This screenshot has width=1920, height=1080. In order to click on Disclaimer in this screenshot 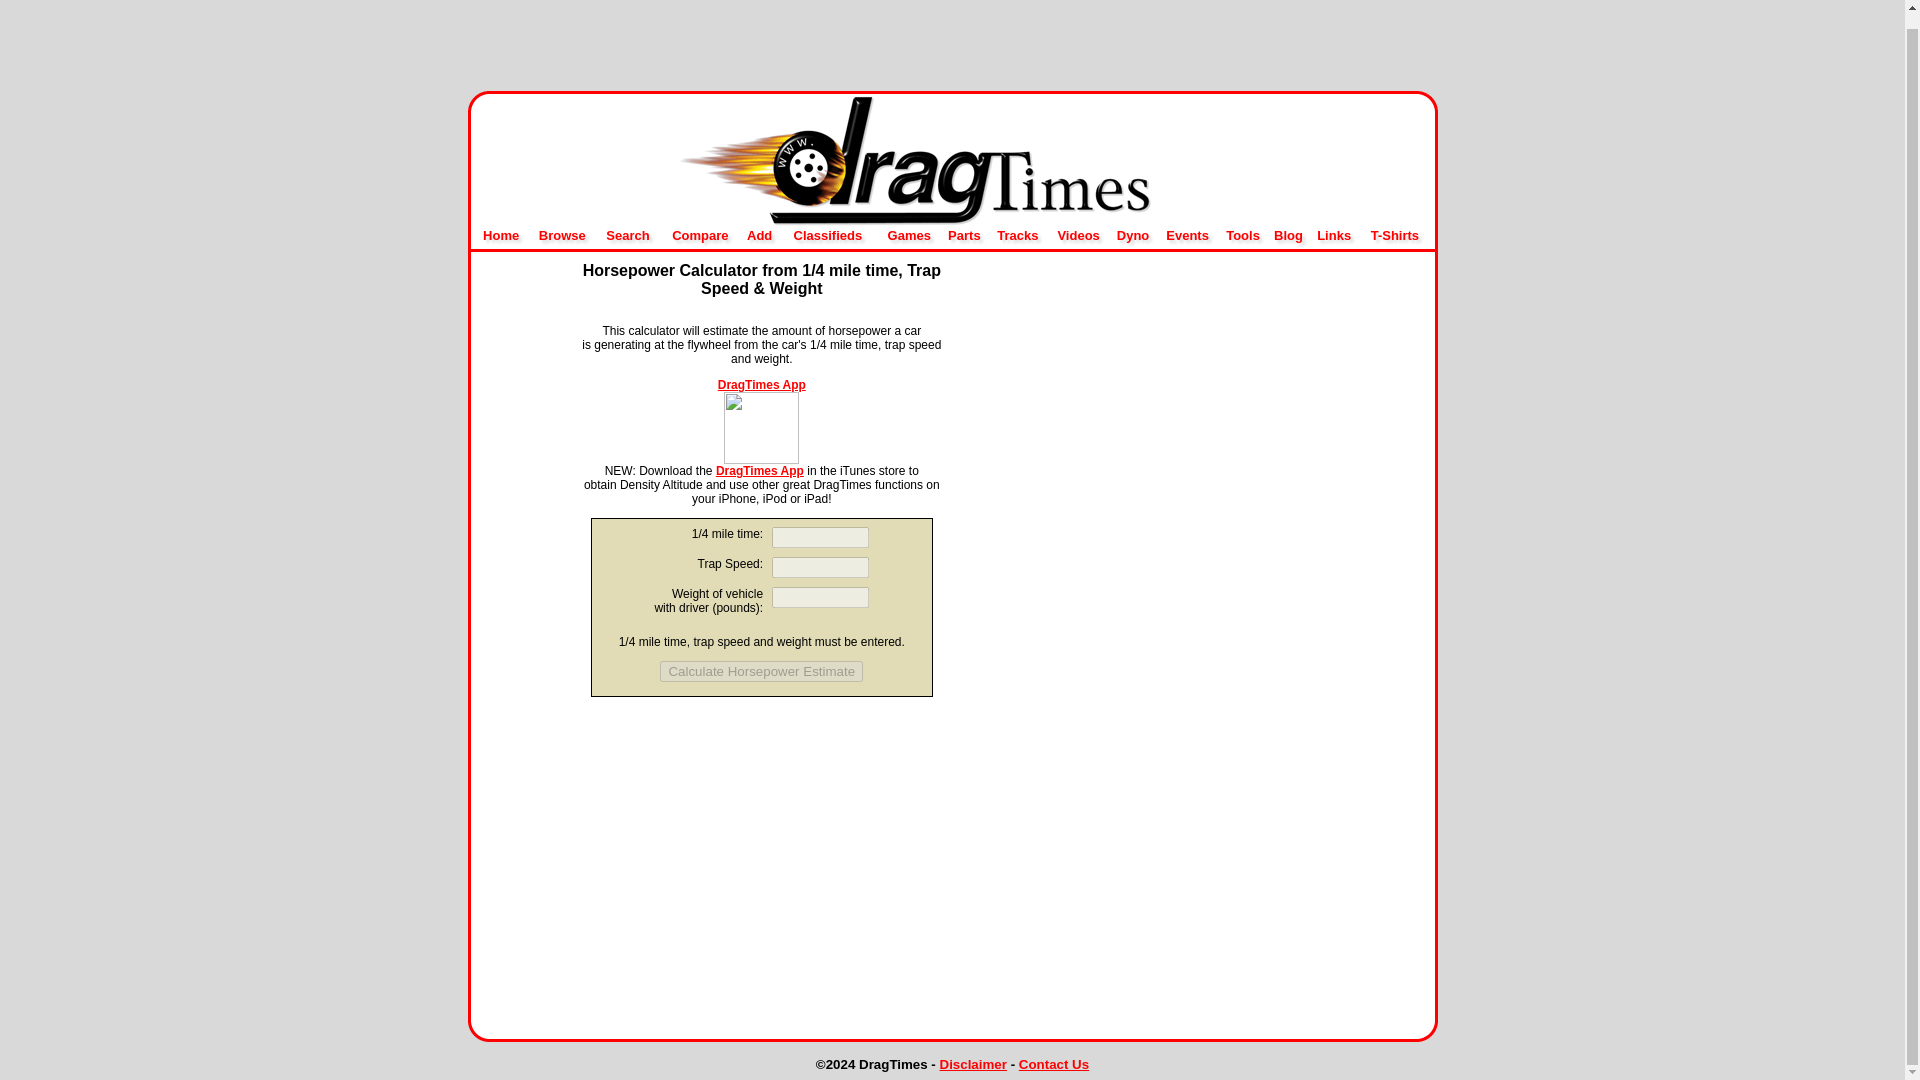, I will do `click(973, 1064)`.